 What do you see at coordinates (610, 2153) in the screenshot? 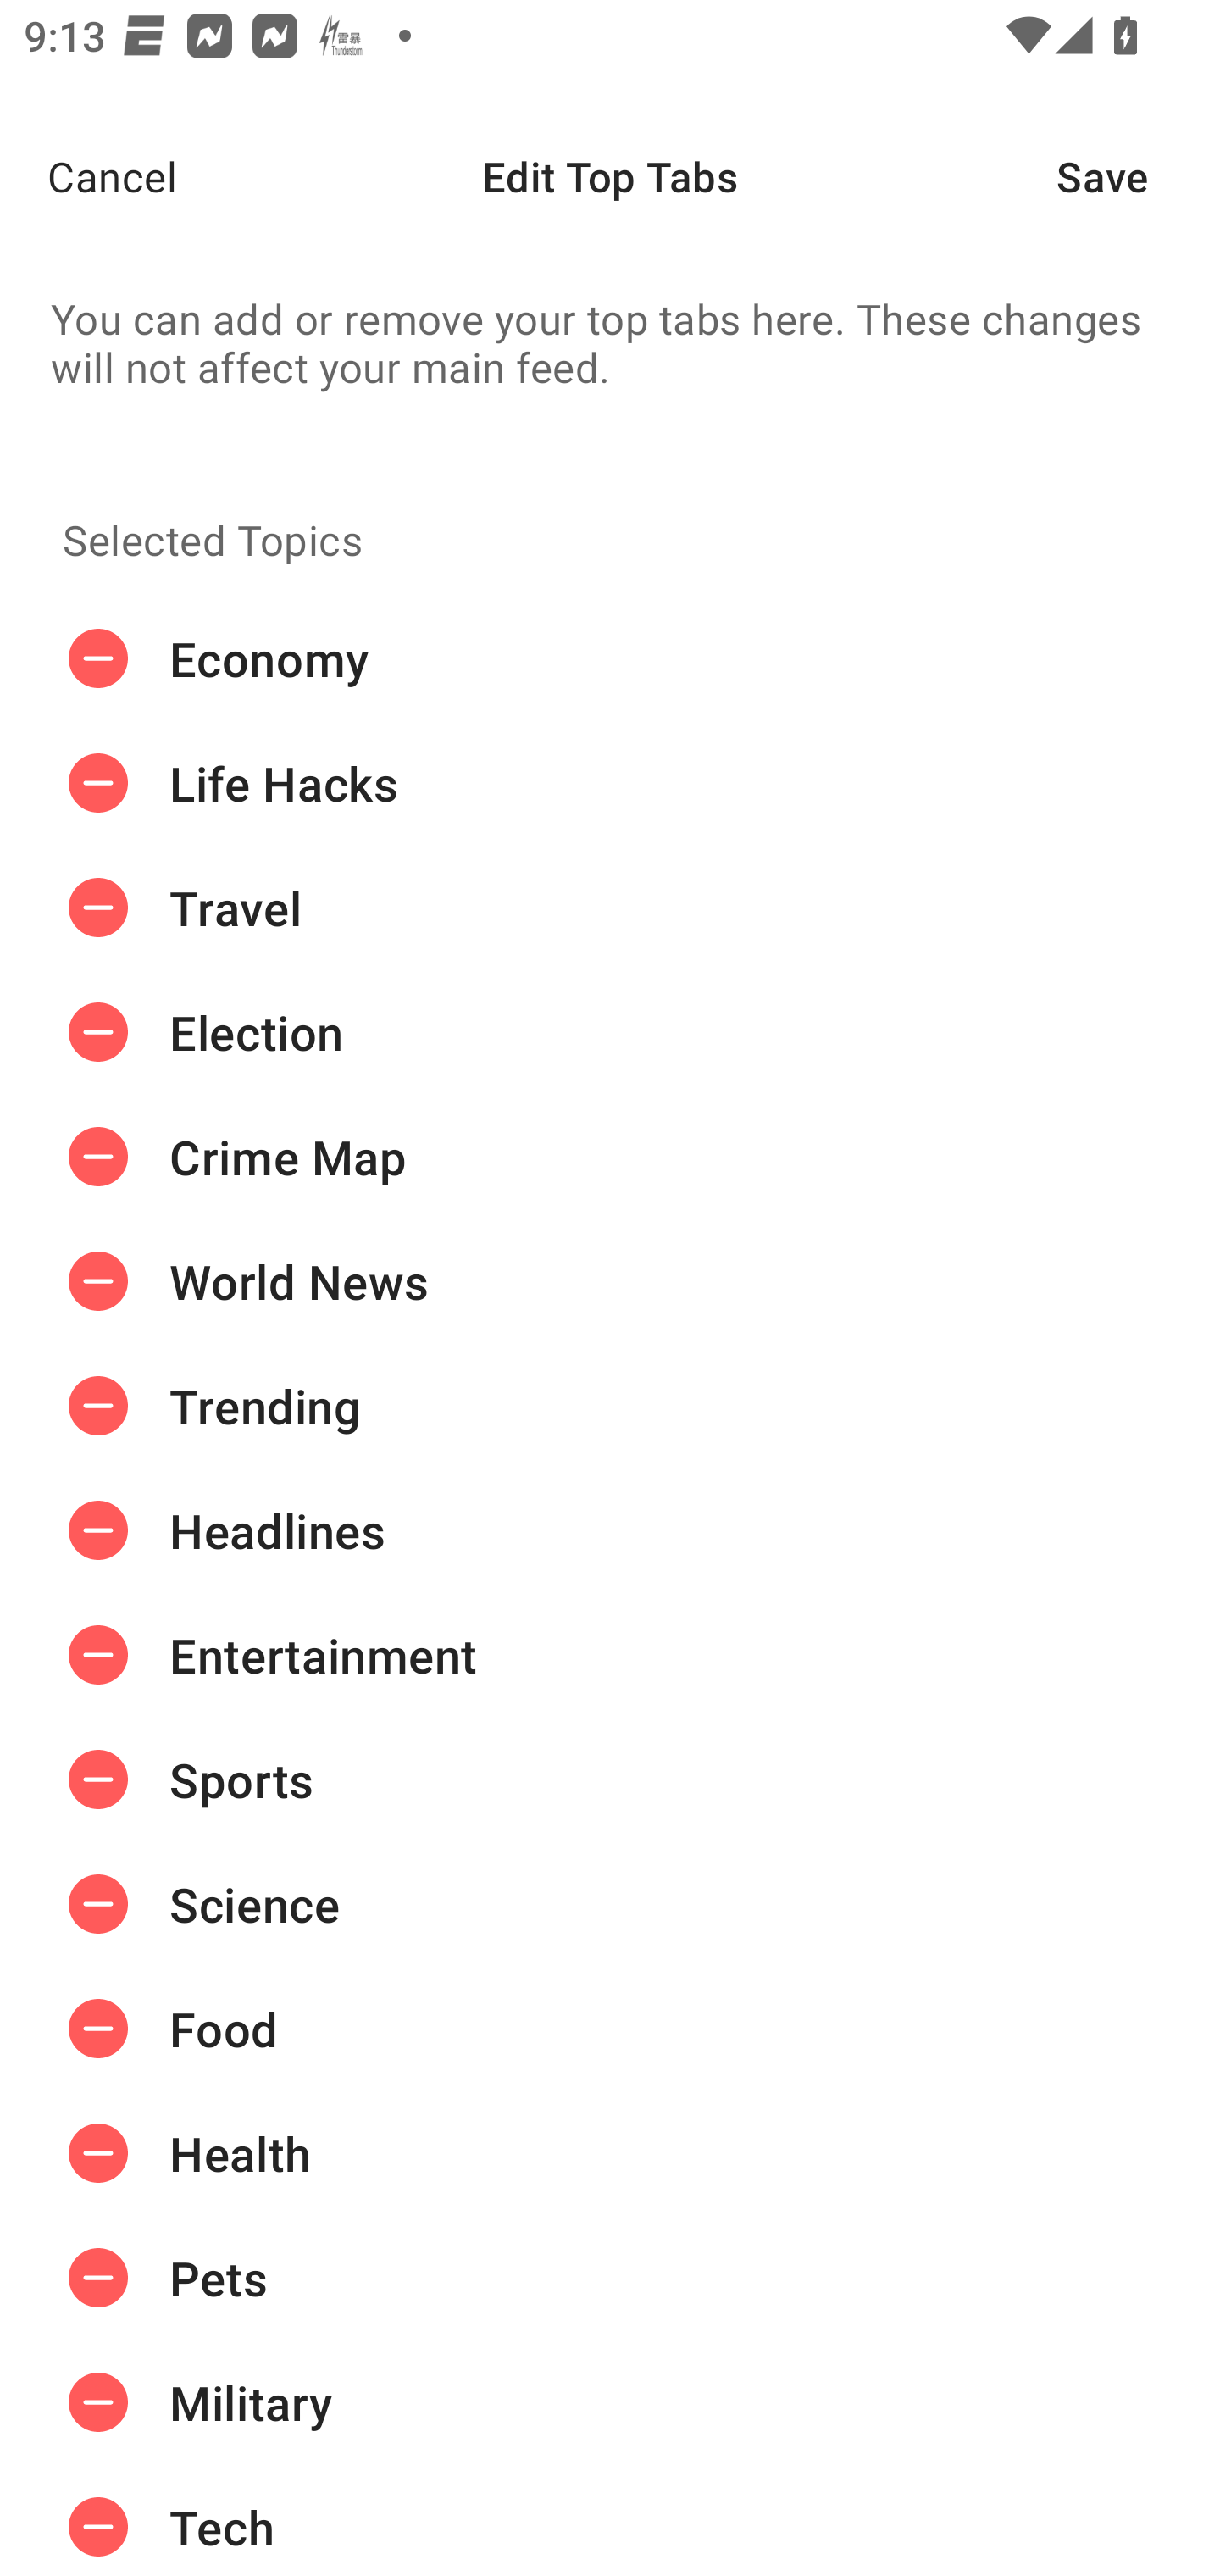
I see `Health` at bounding box center [610, 2153].